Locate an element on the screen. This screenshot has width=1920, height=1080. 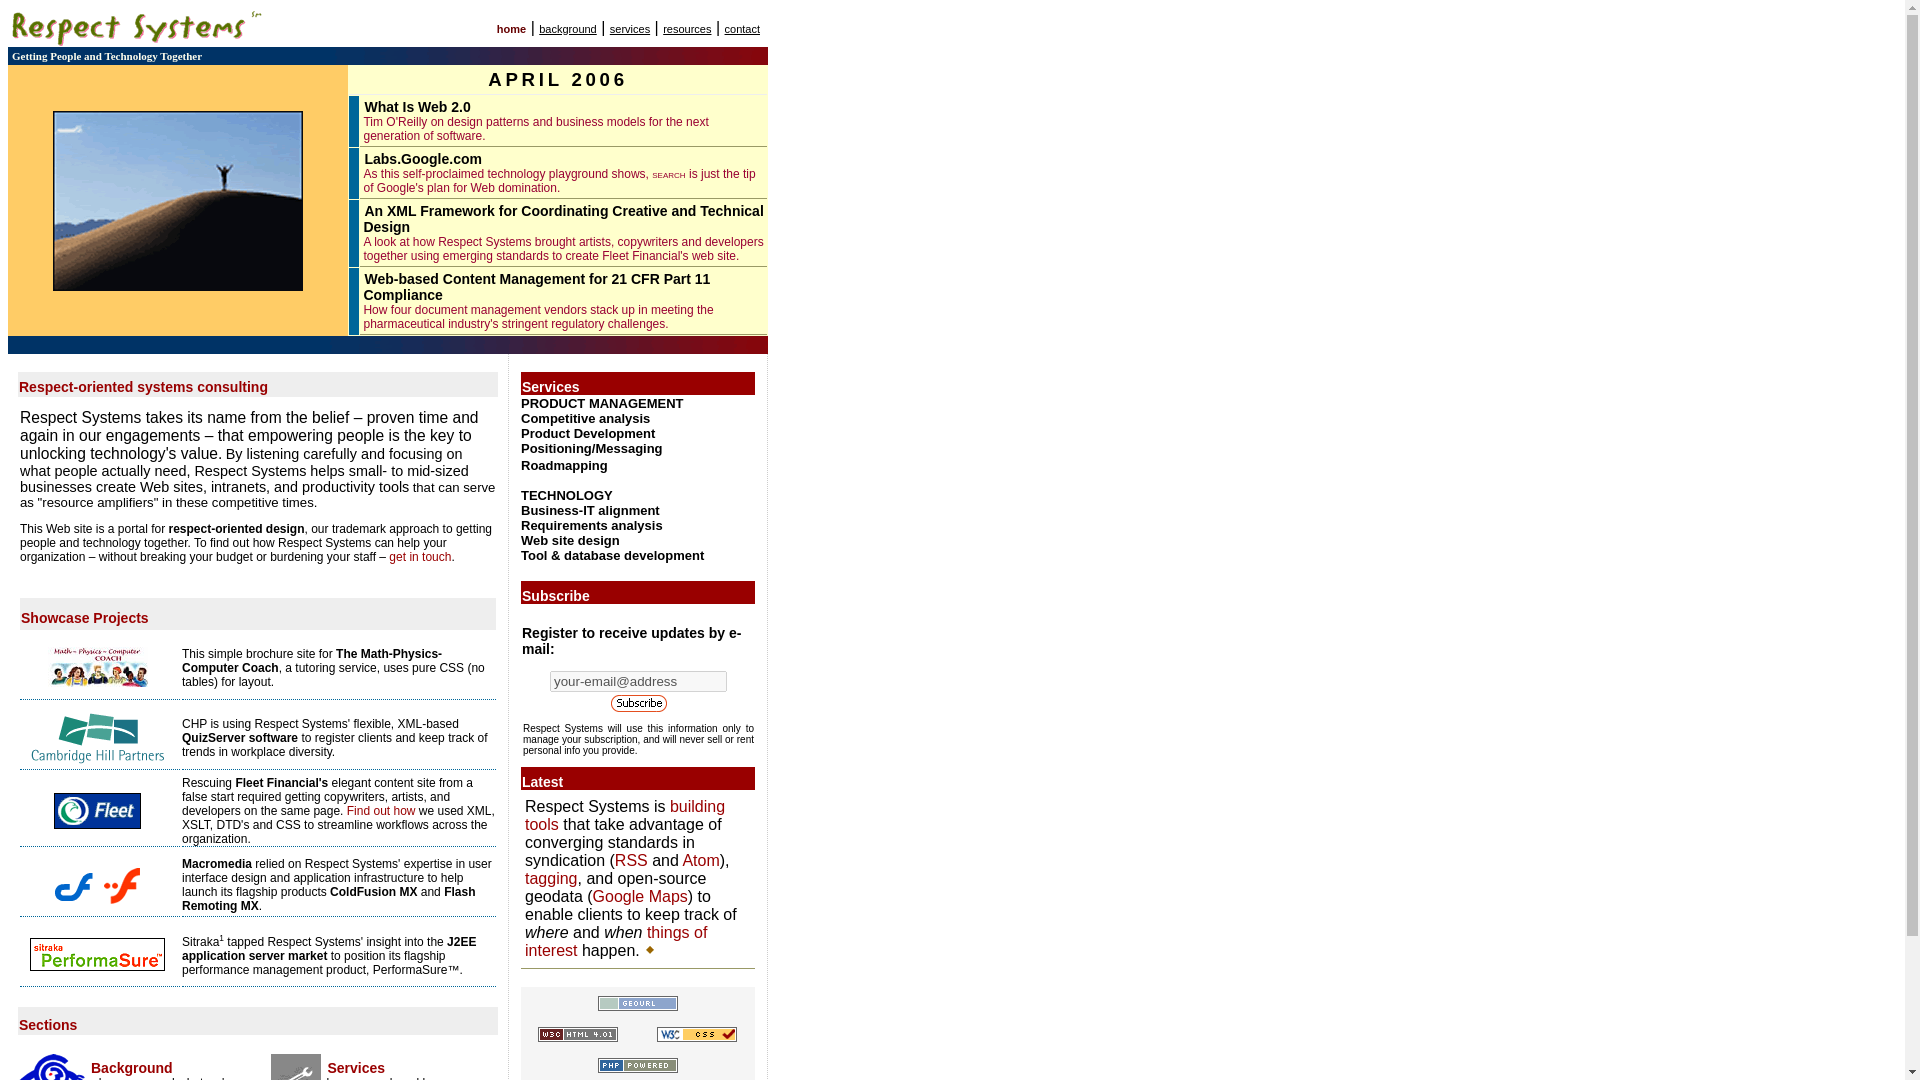
Background is located at coordinates (131, 1067).